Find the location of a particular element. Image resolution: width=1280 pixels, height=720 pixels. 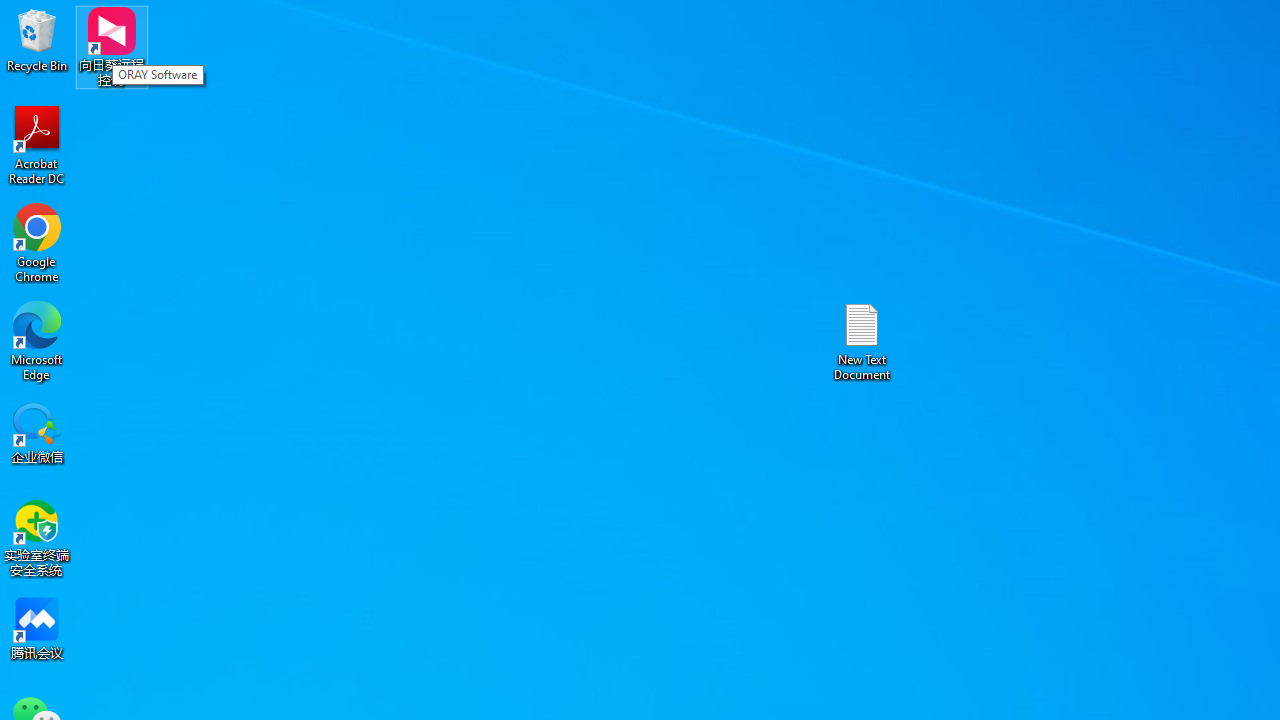

Recycle Bin is located at coordinates (37, 40).